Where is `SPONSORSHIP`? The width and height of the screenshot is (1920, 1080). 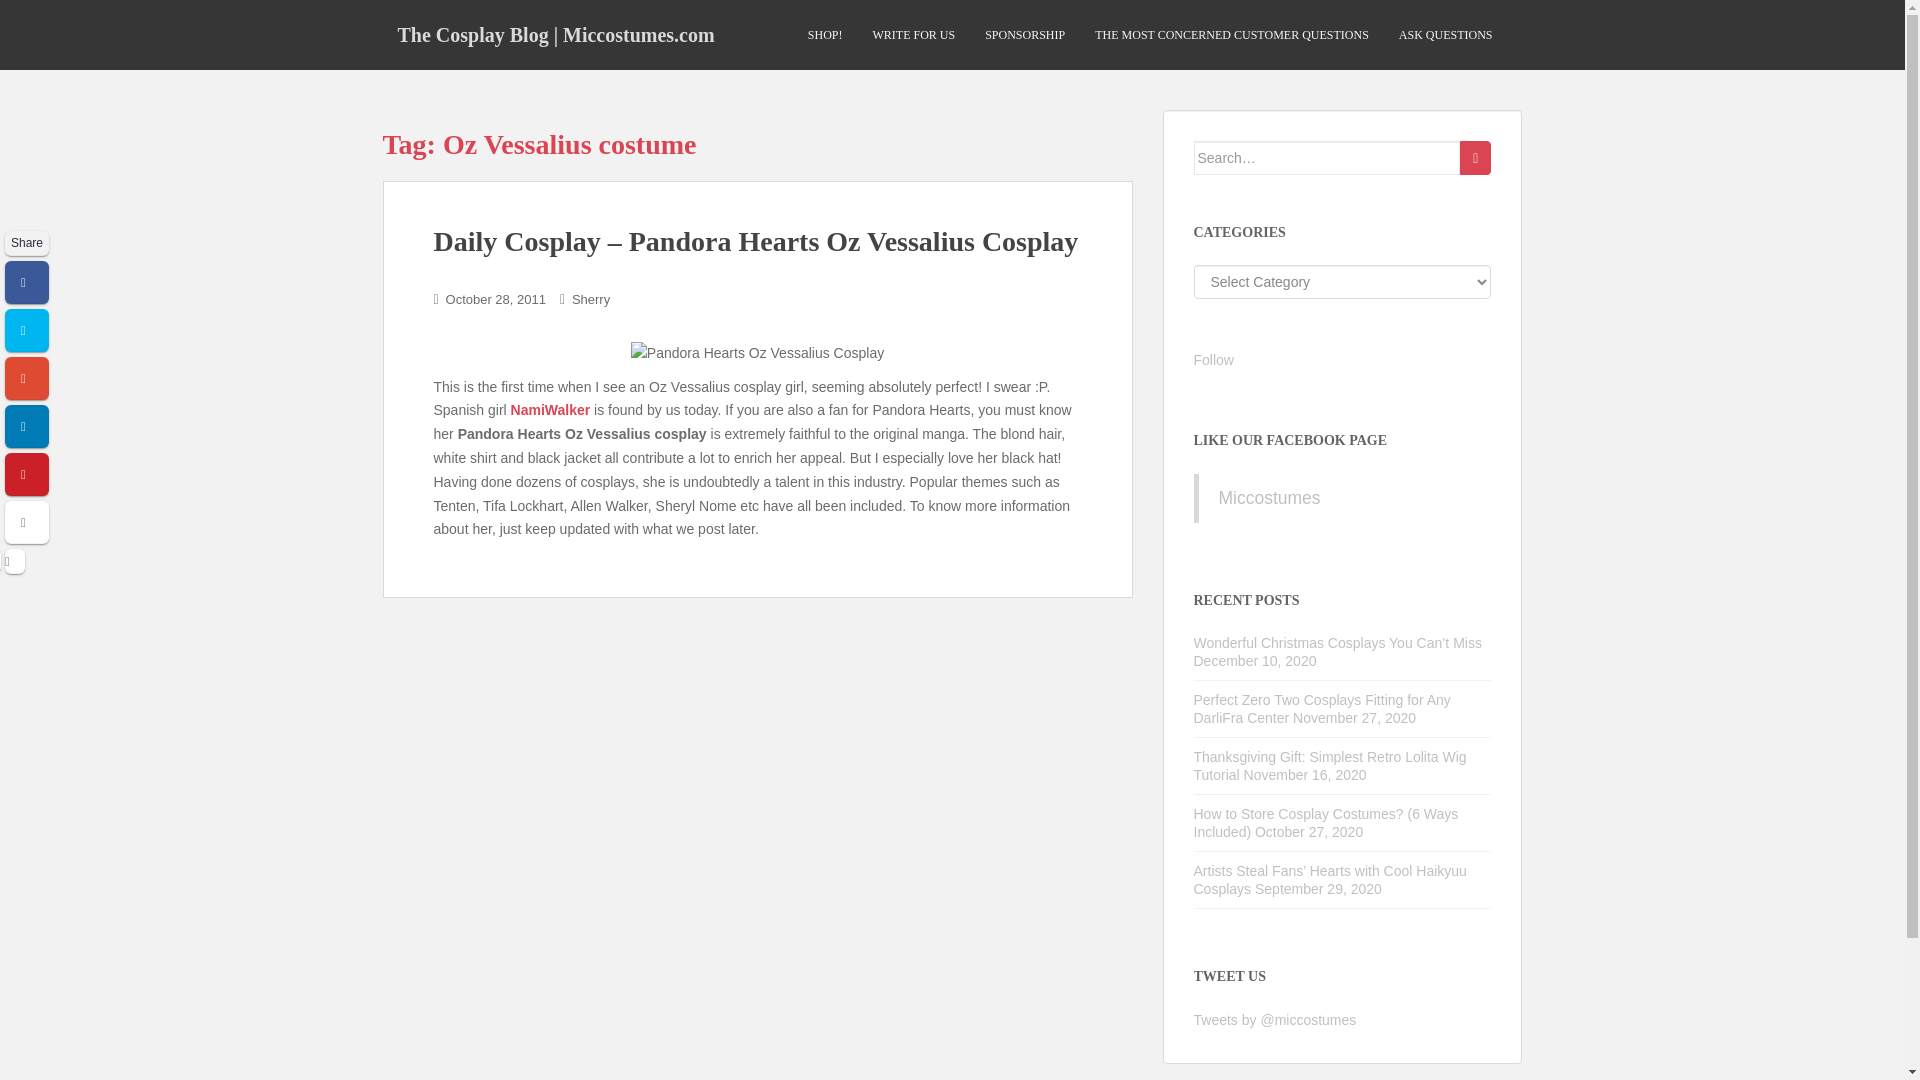
SPONSORSHIP is located at coordinates (1024, 35).